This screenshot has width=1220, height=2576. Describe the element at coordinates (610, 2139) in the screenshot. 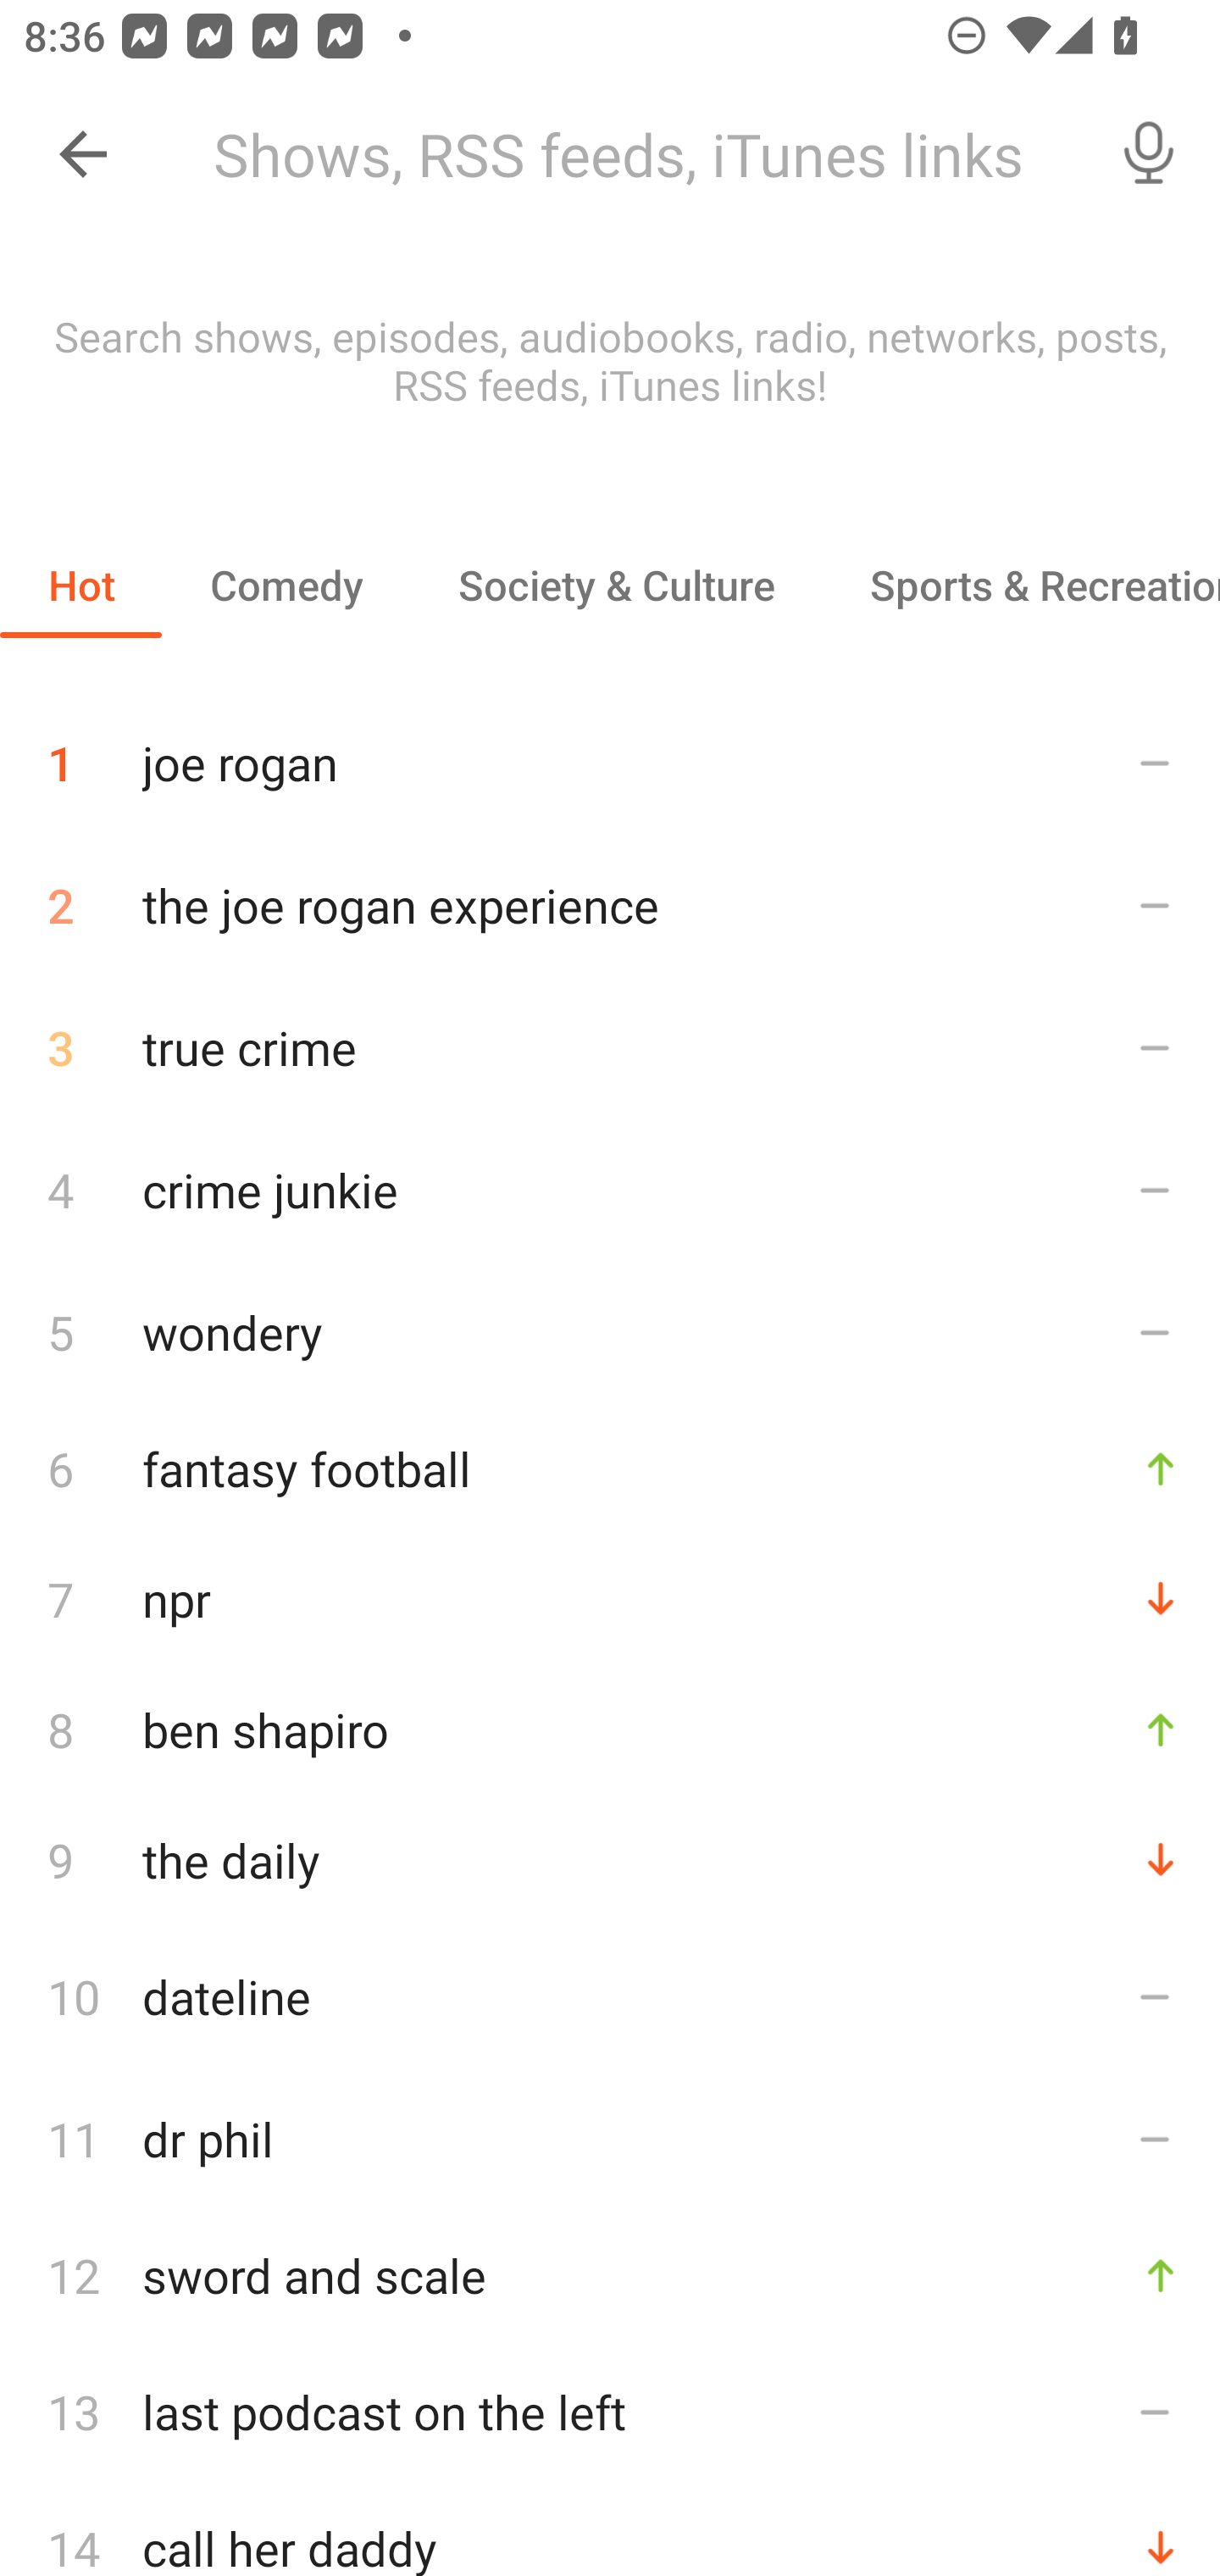

I see `11 dr phil` at that location.